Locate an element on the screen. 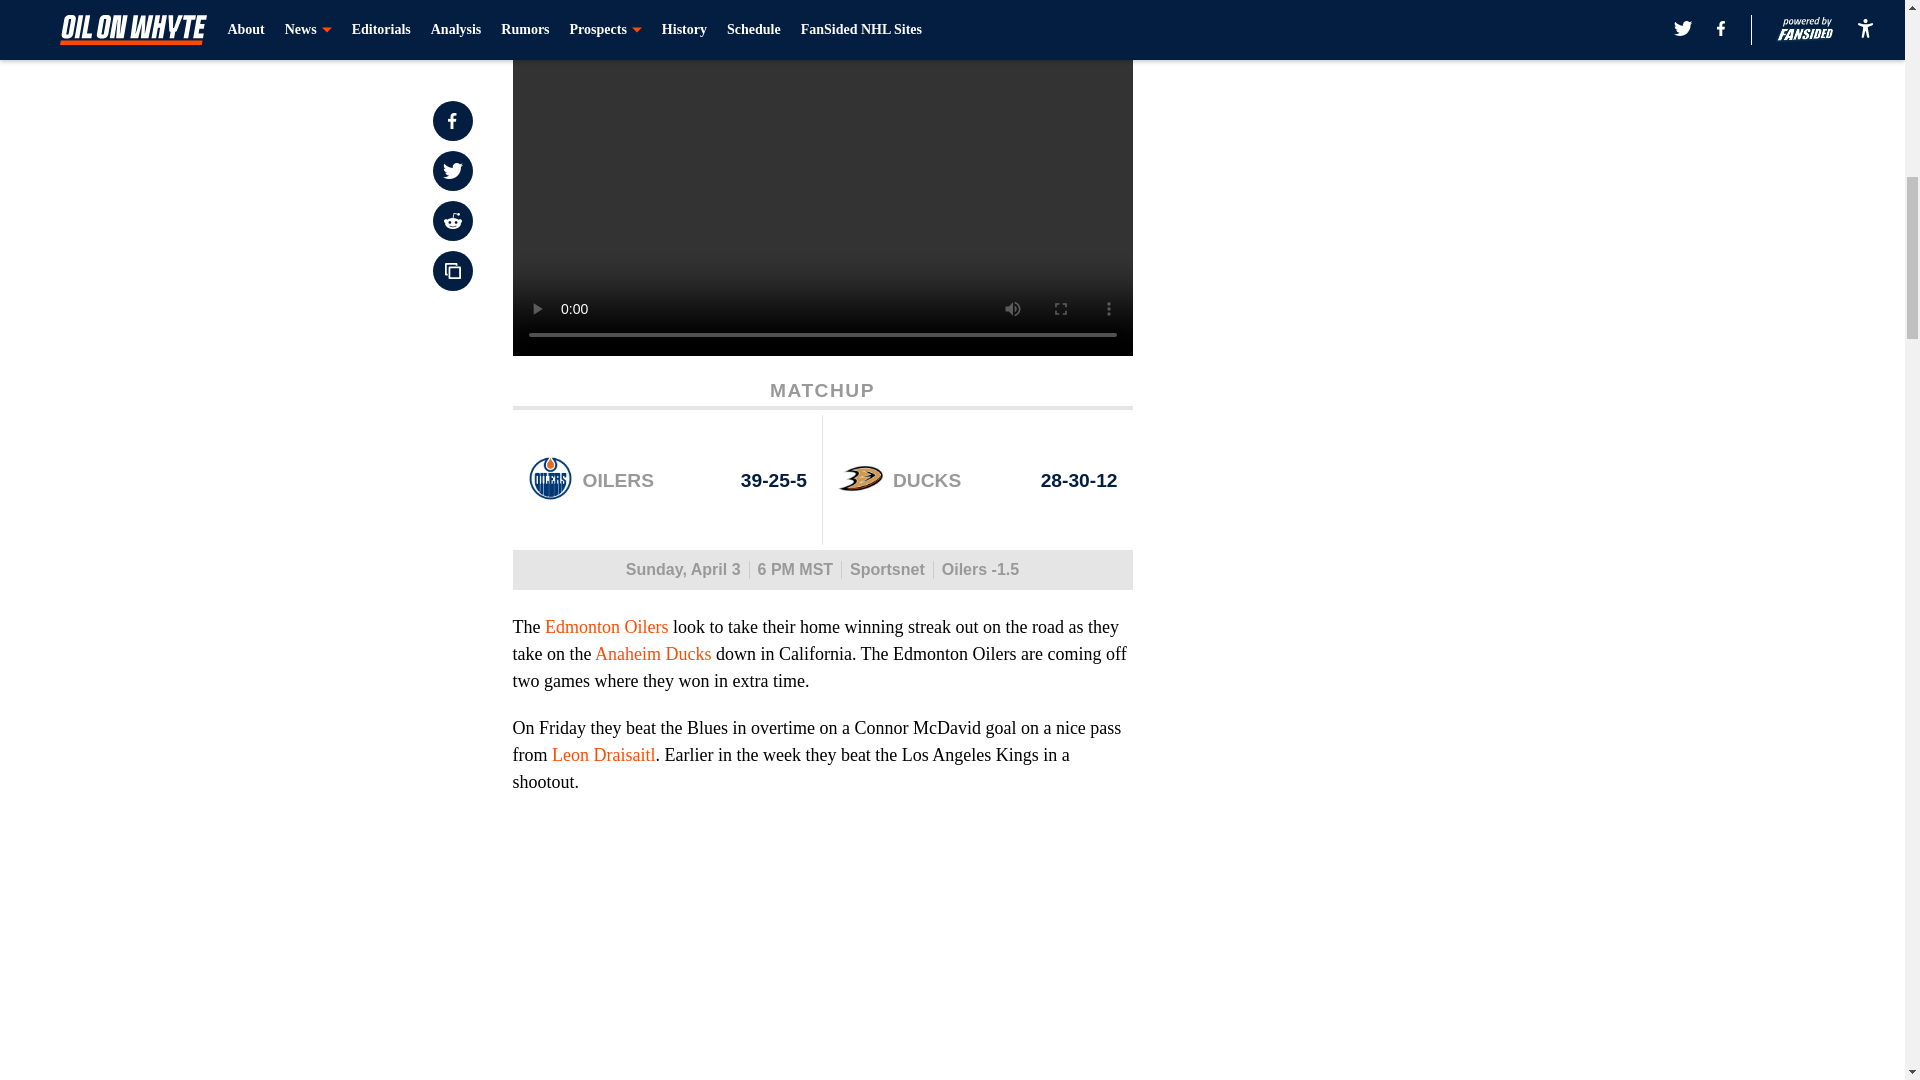 Image resolution: width=1920 pixels, height=1080 pixels. 3rd party ad content is located at coordinates (1382, 422).